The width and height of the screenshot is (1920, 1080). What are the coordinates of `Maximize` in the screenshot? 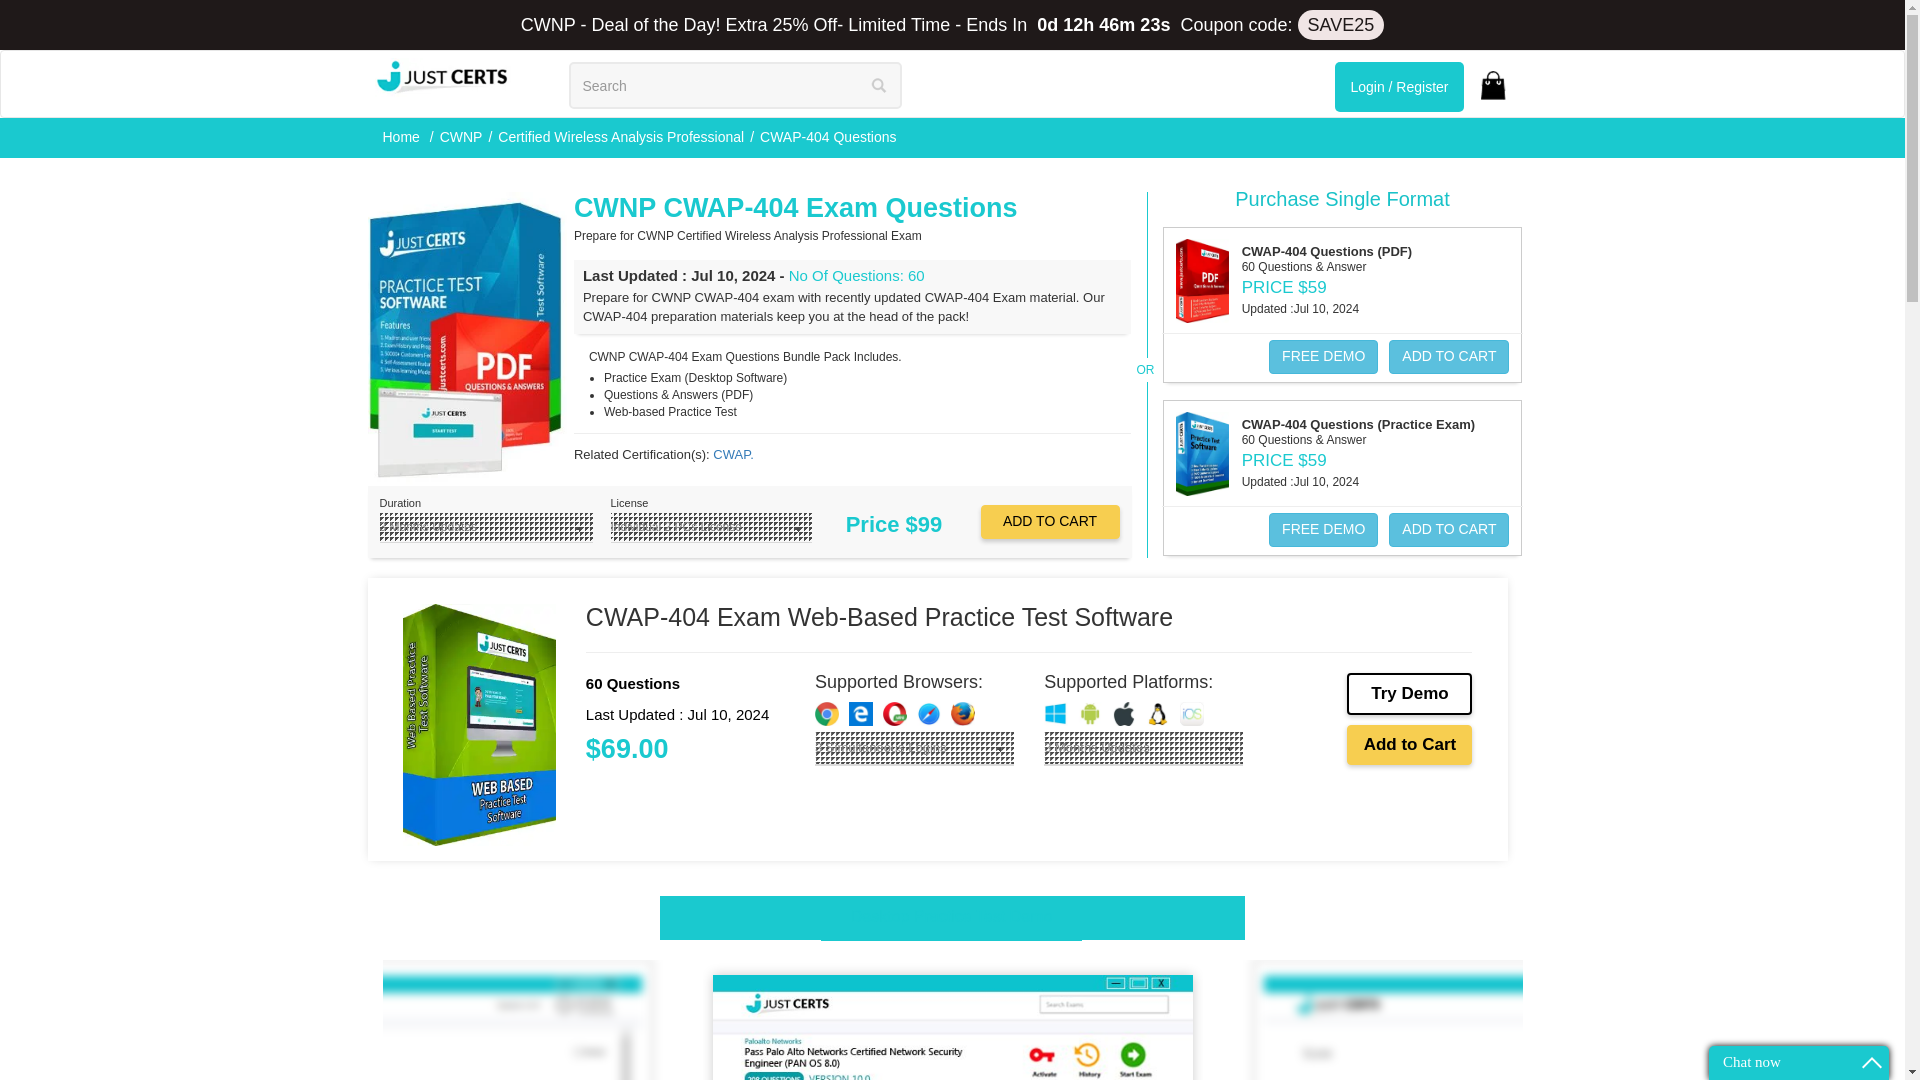 It's located at (1872, 1062).